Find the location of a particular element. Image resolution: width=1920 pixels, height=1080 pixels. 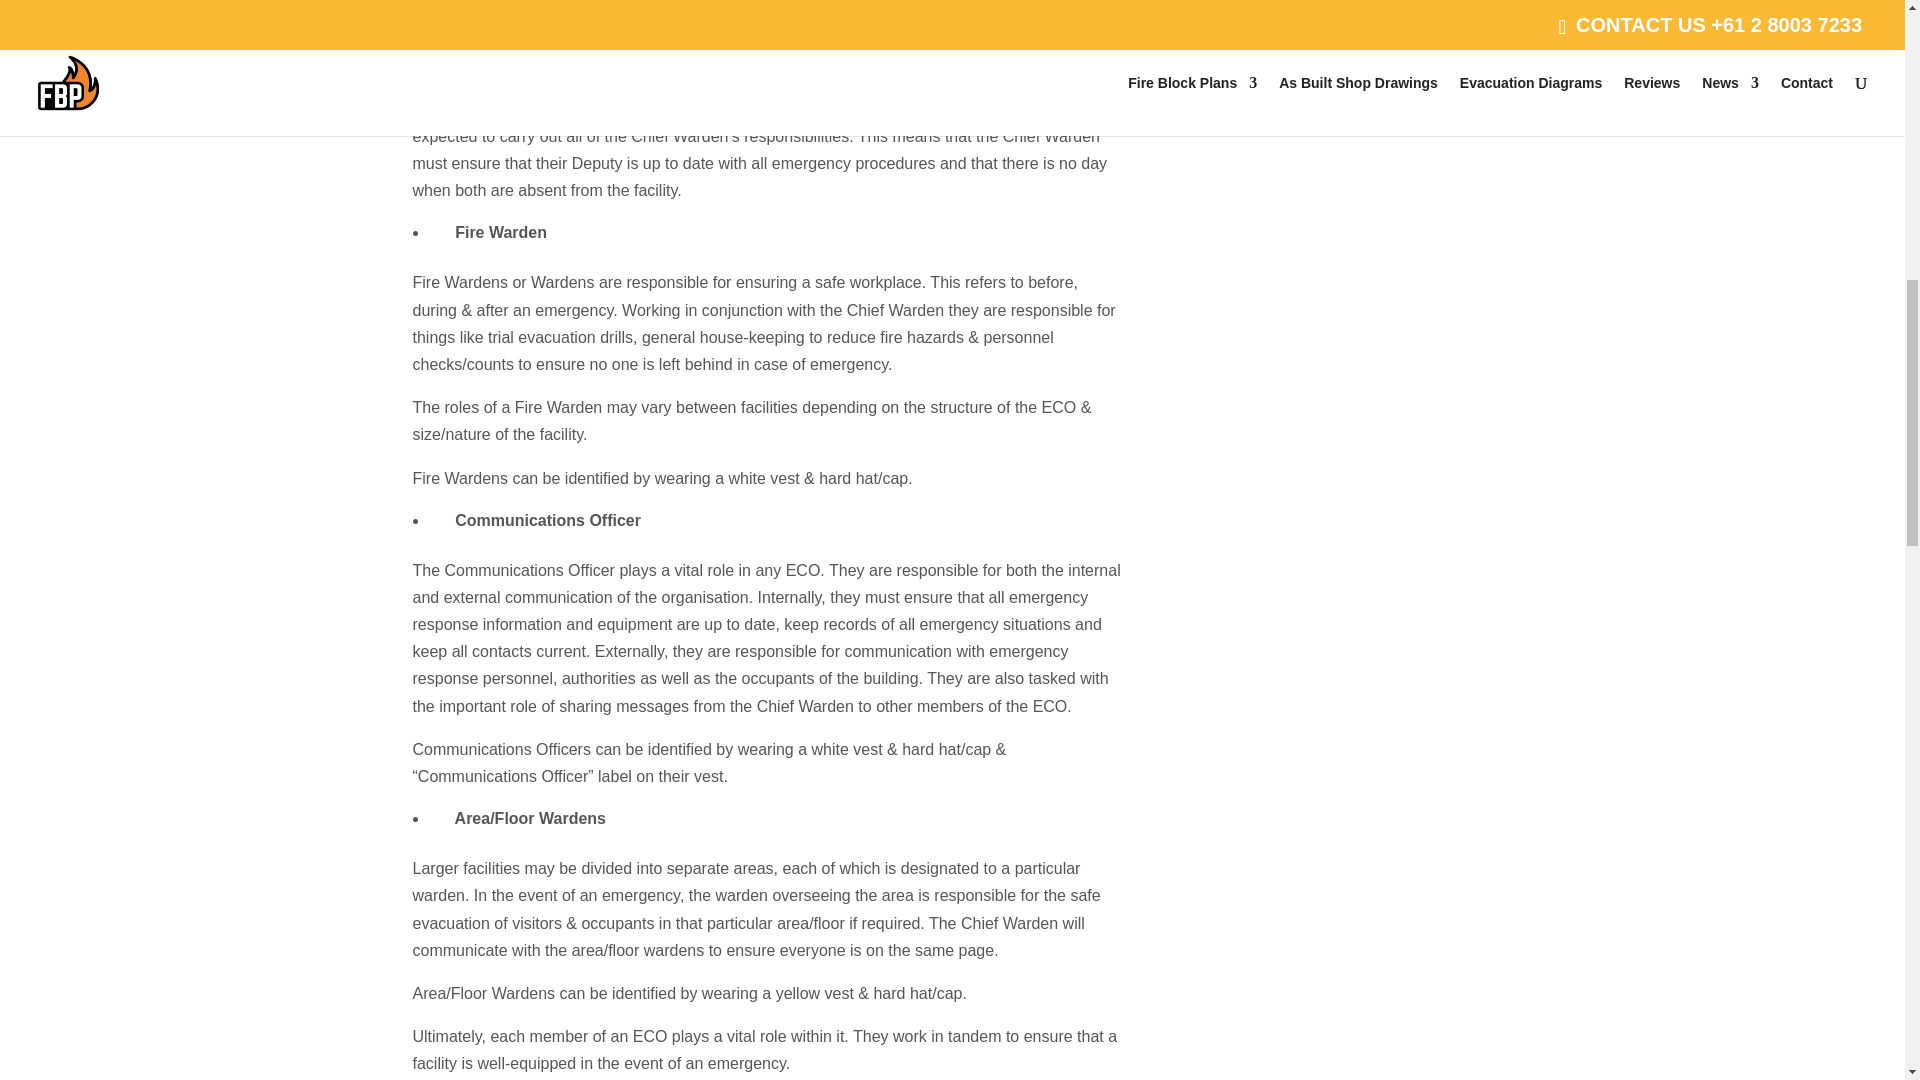

SUBMIT is located at coordinates (1412, 70).